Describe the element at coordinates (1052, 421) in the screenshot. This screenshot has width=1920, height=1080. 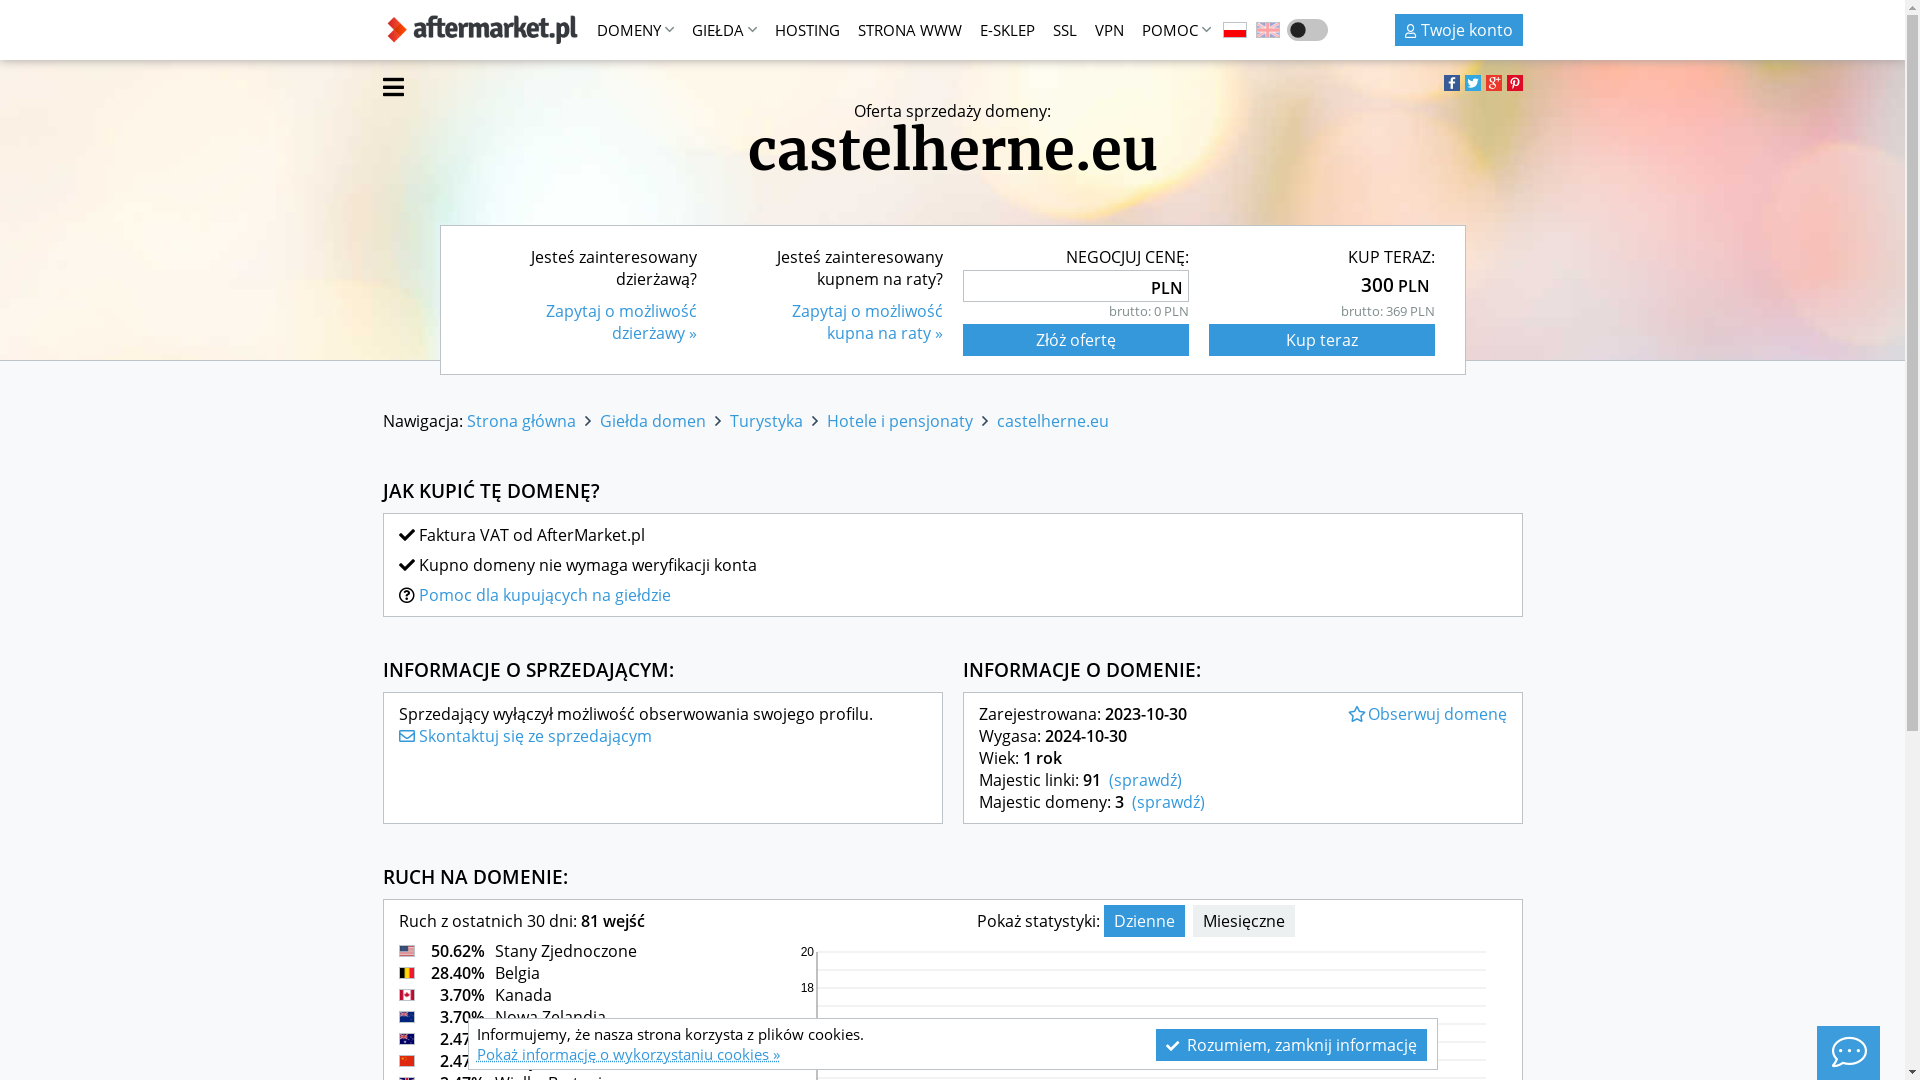
I see `castelherne.eu` at that location.